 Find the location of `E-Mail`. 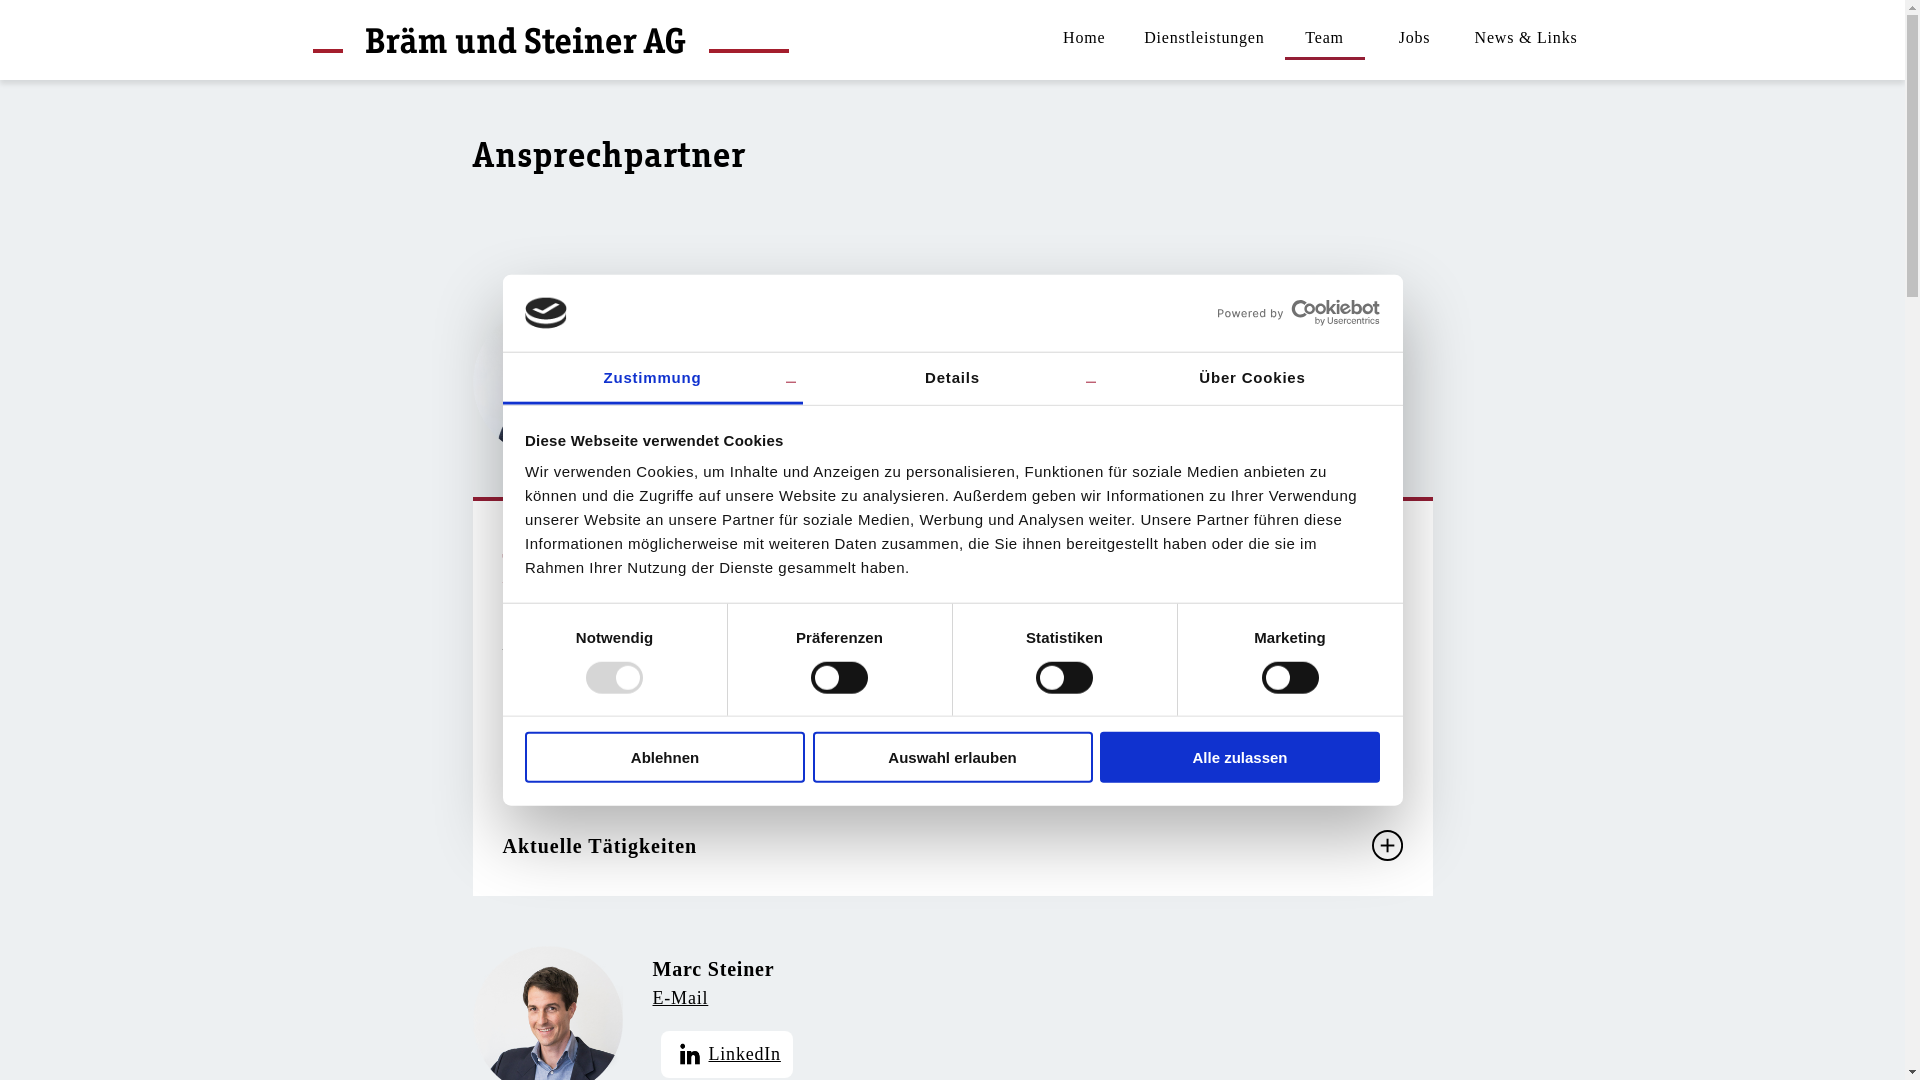

E-Mail is located at coordinates (739, 360).